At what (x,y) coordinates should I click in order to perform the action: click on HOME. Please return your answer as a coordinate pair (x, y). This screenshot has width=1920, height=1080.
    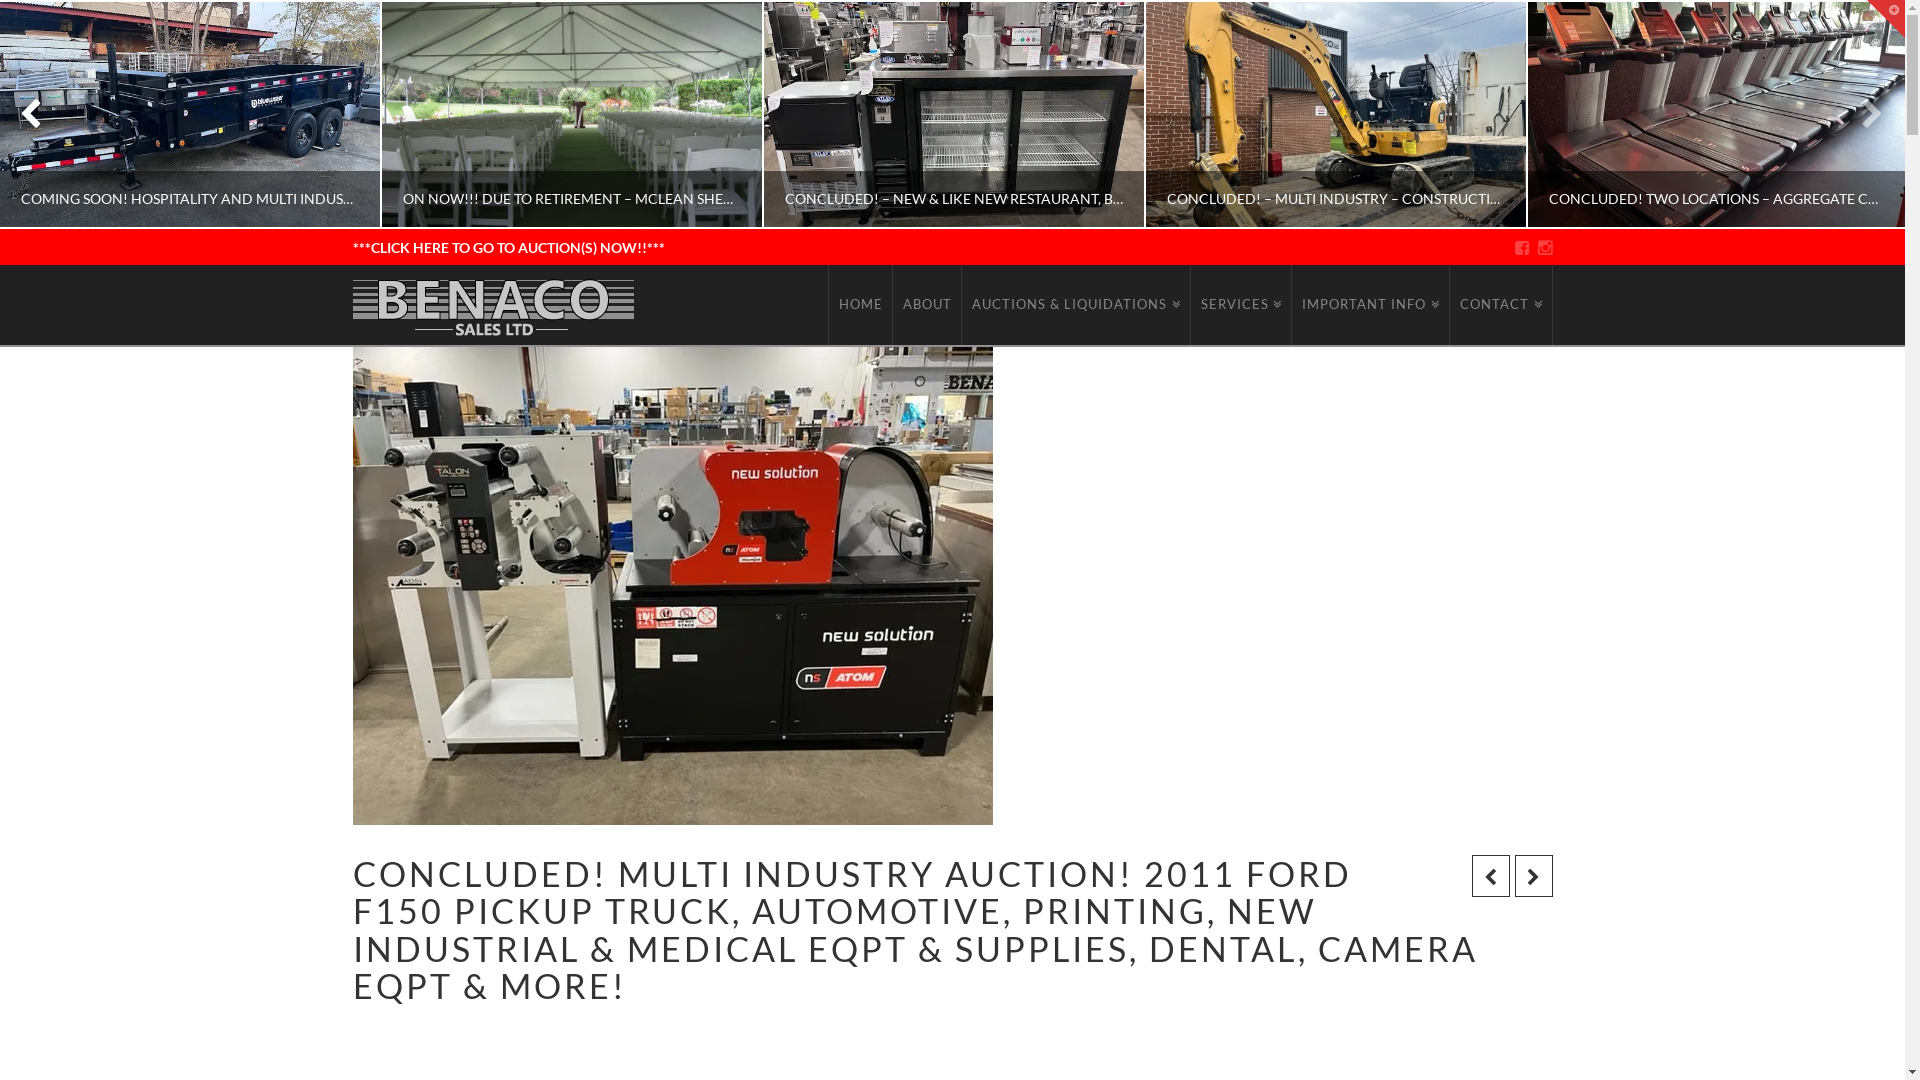
    Looking at the image, I should click on (860, 305).